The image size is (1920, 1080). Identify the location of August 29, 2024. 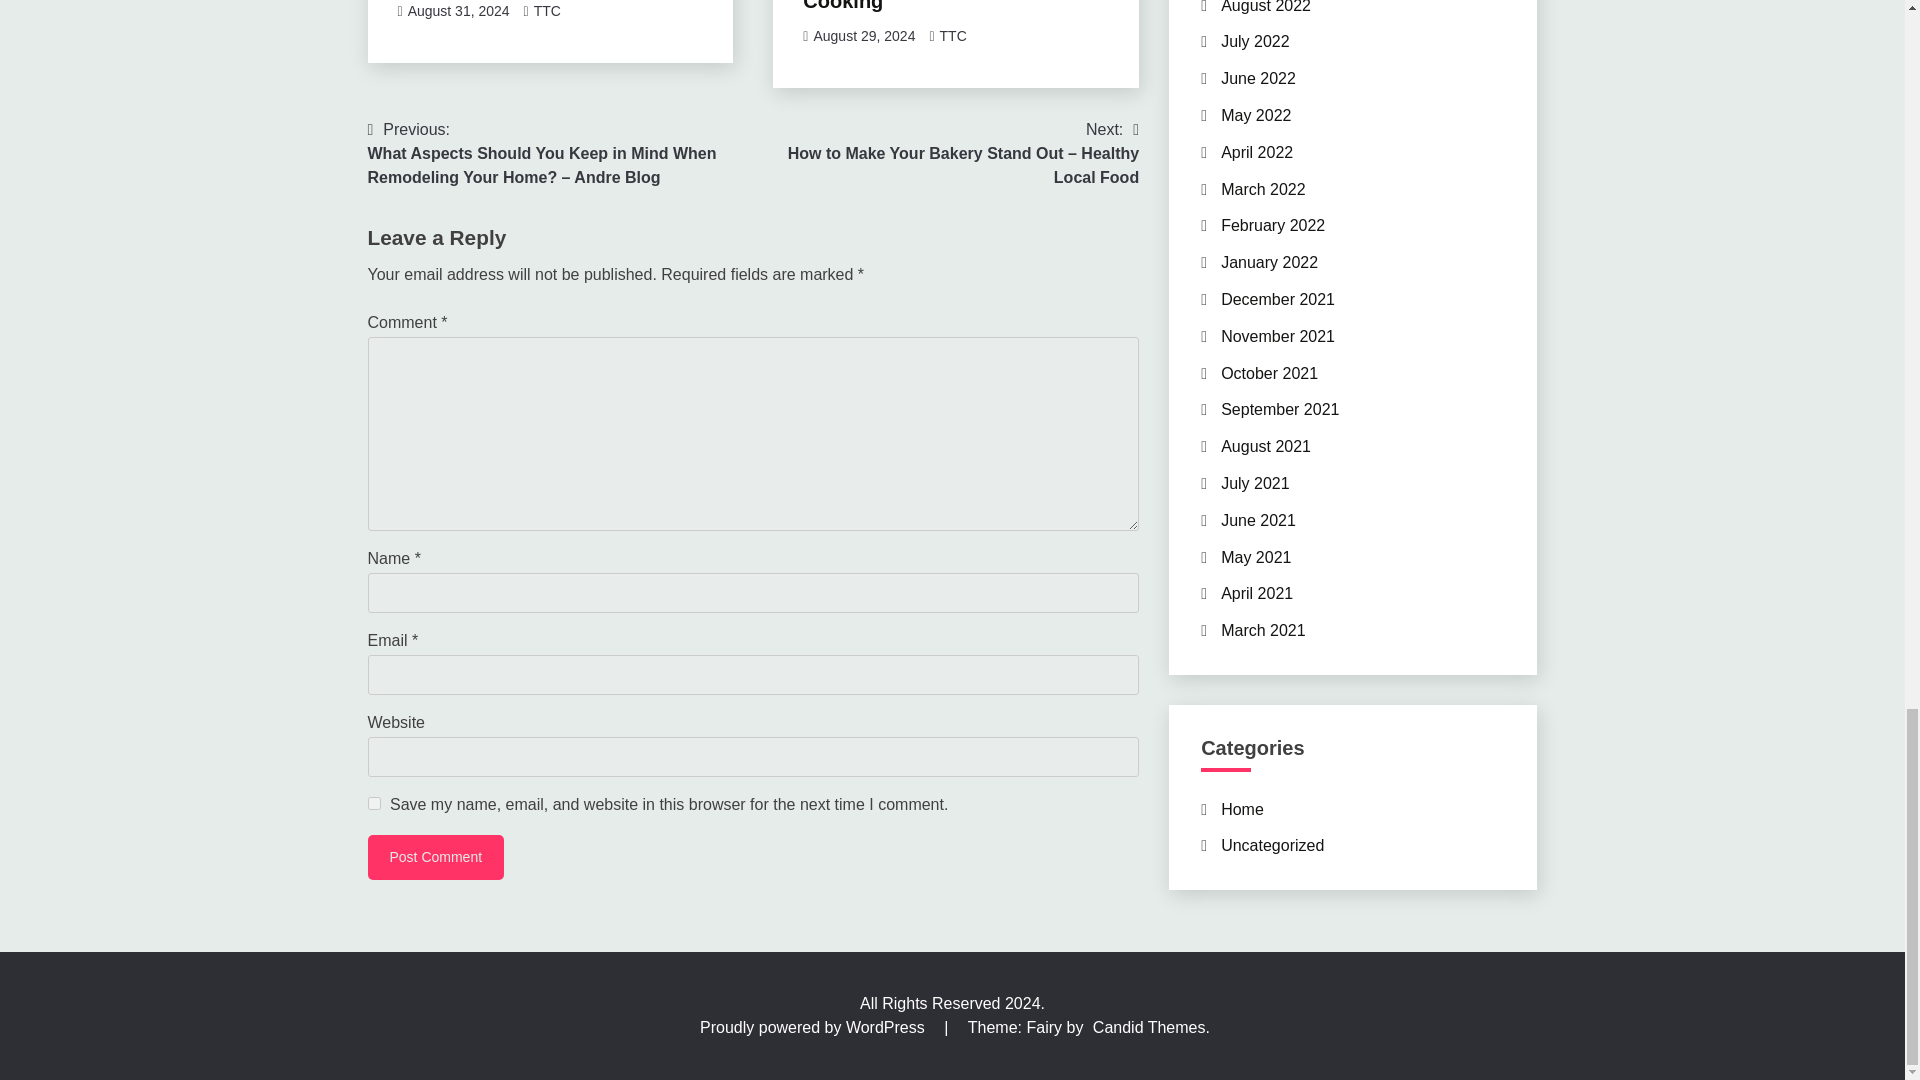
(864, 36).